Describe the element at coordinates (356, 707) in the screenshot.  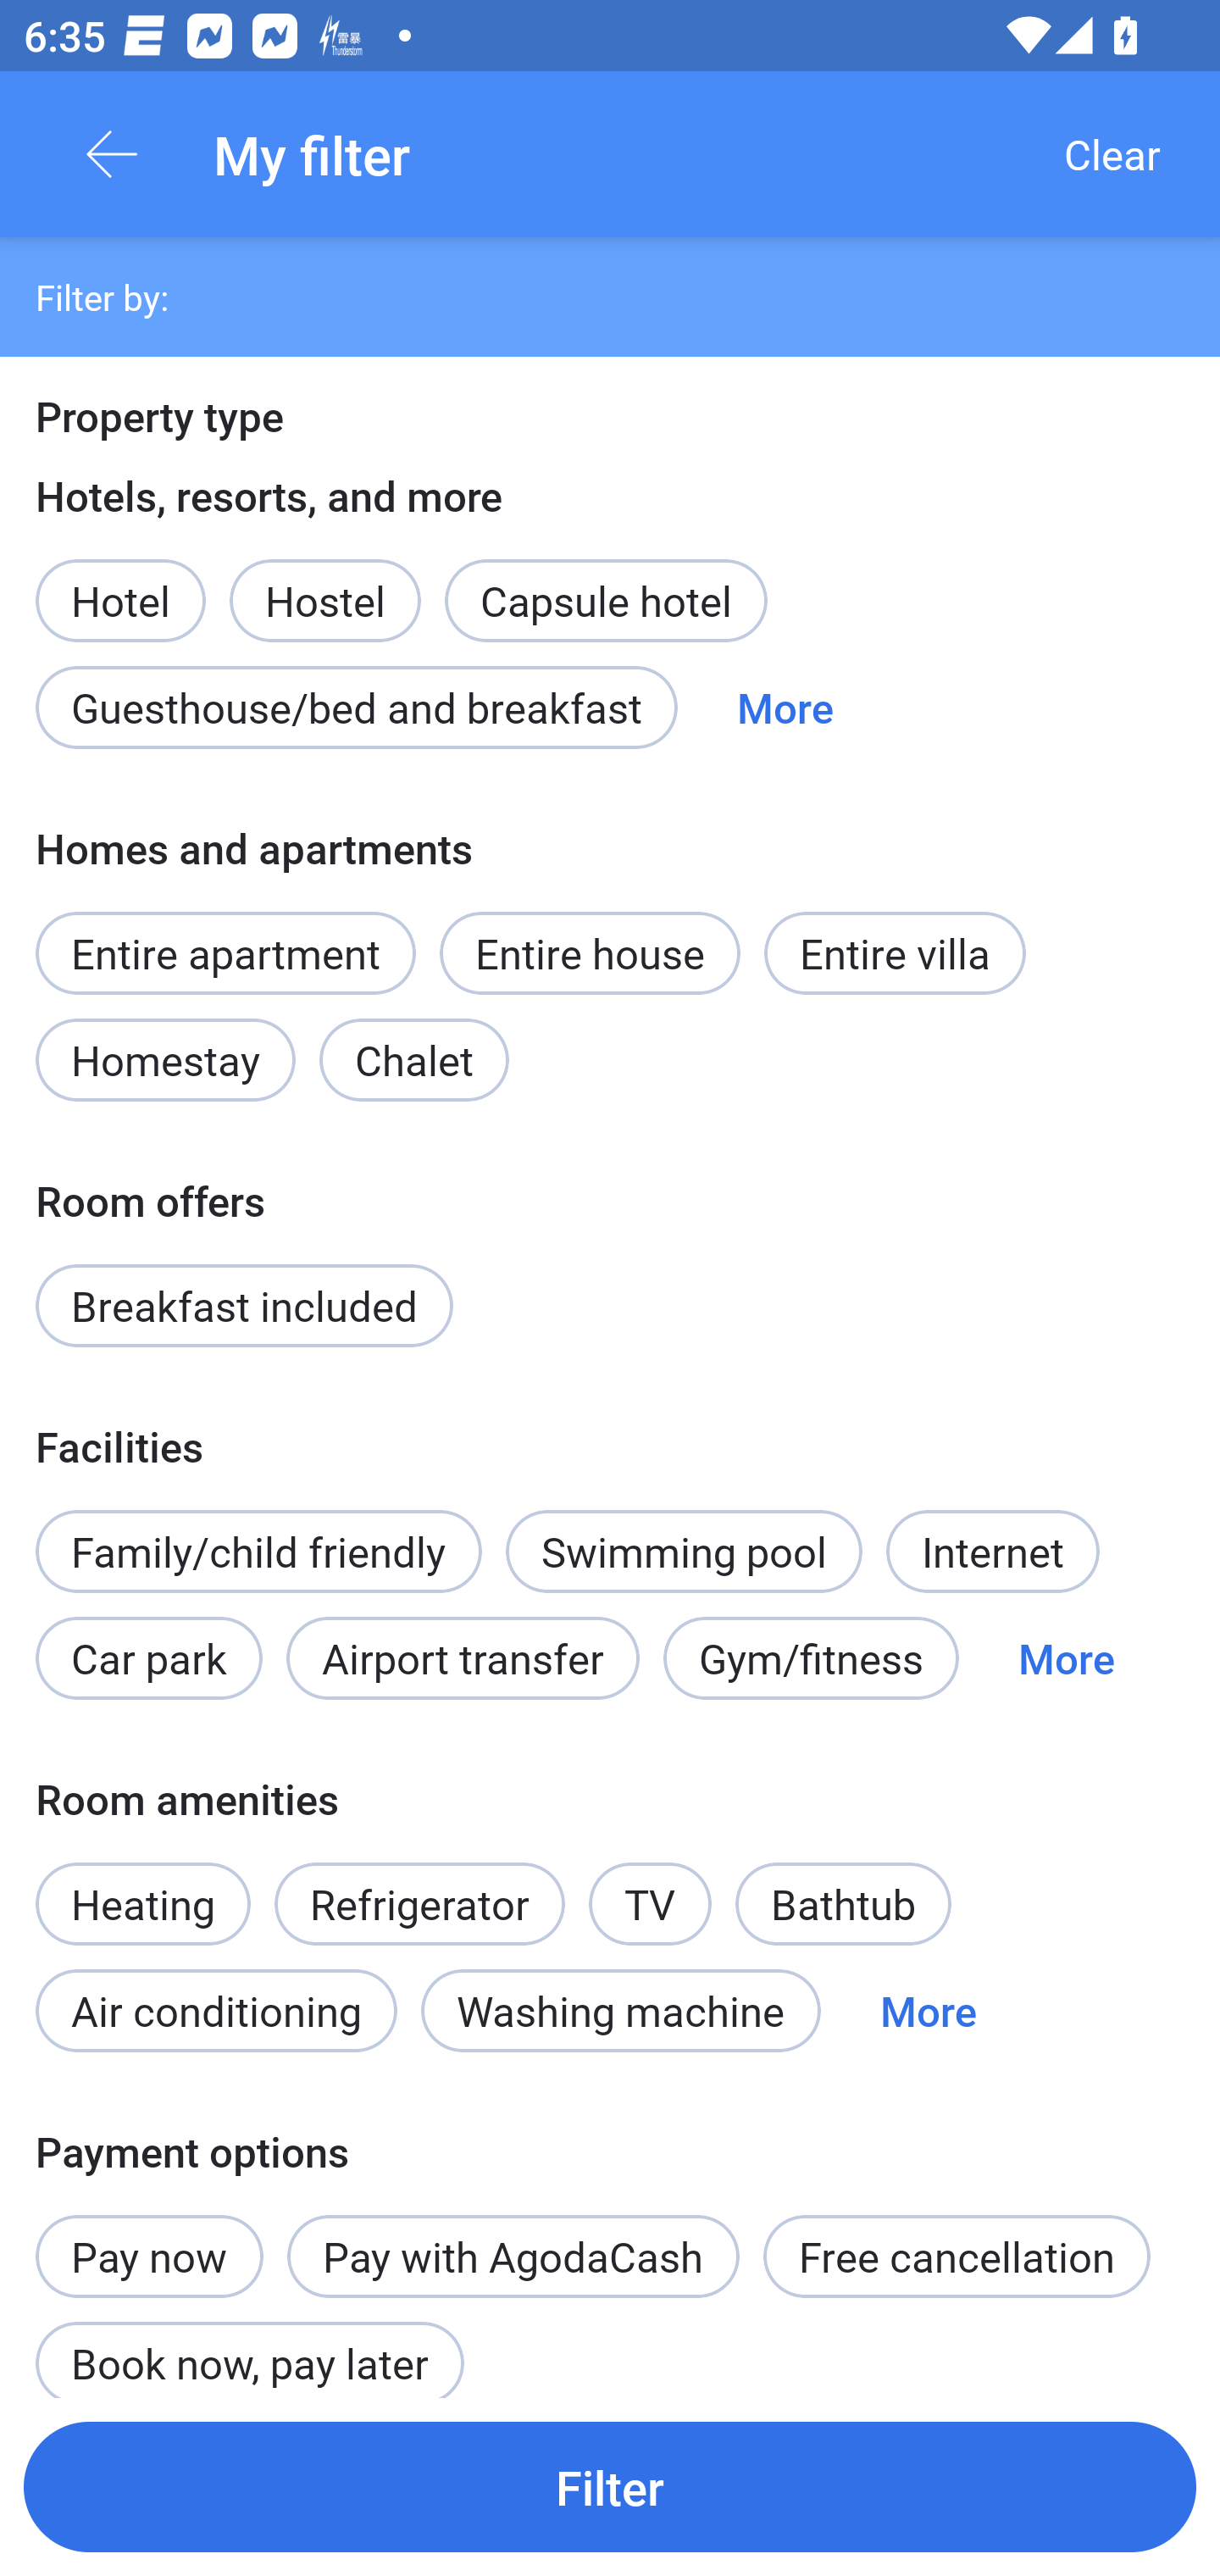
I see `Guesthouse/bed and breakfast` at that location.